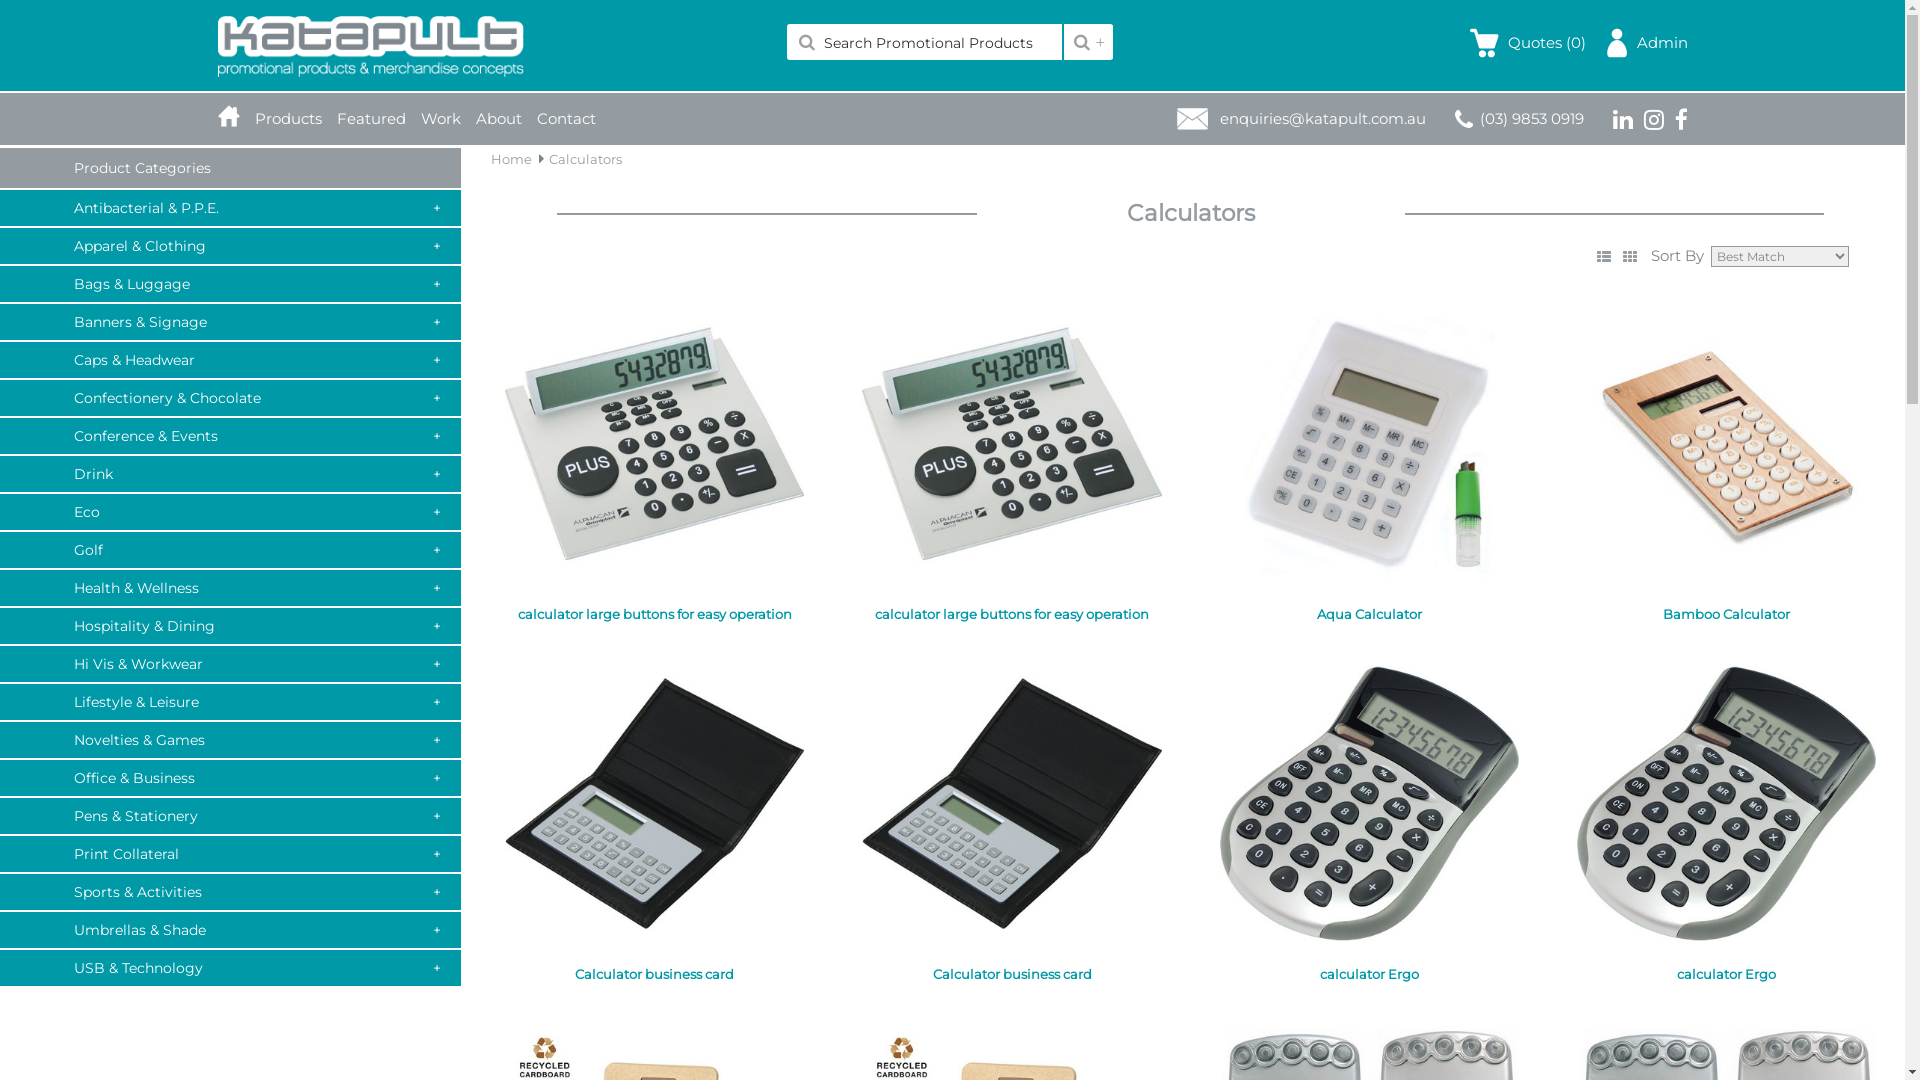  Describe the element at coordinates (1323, 118) in the screenshot. I see `enquiries@katapult.com.au` at that location.